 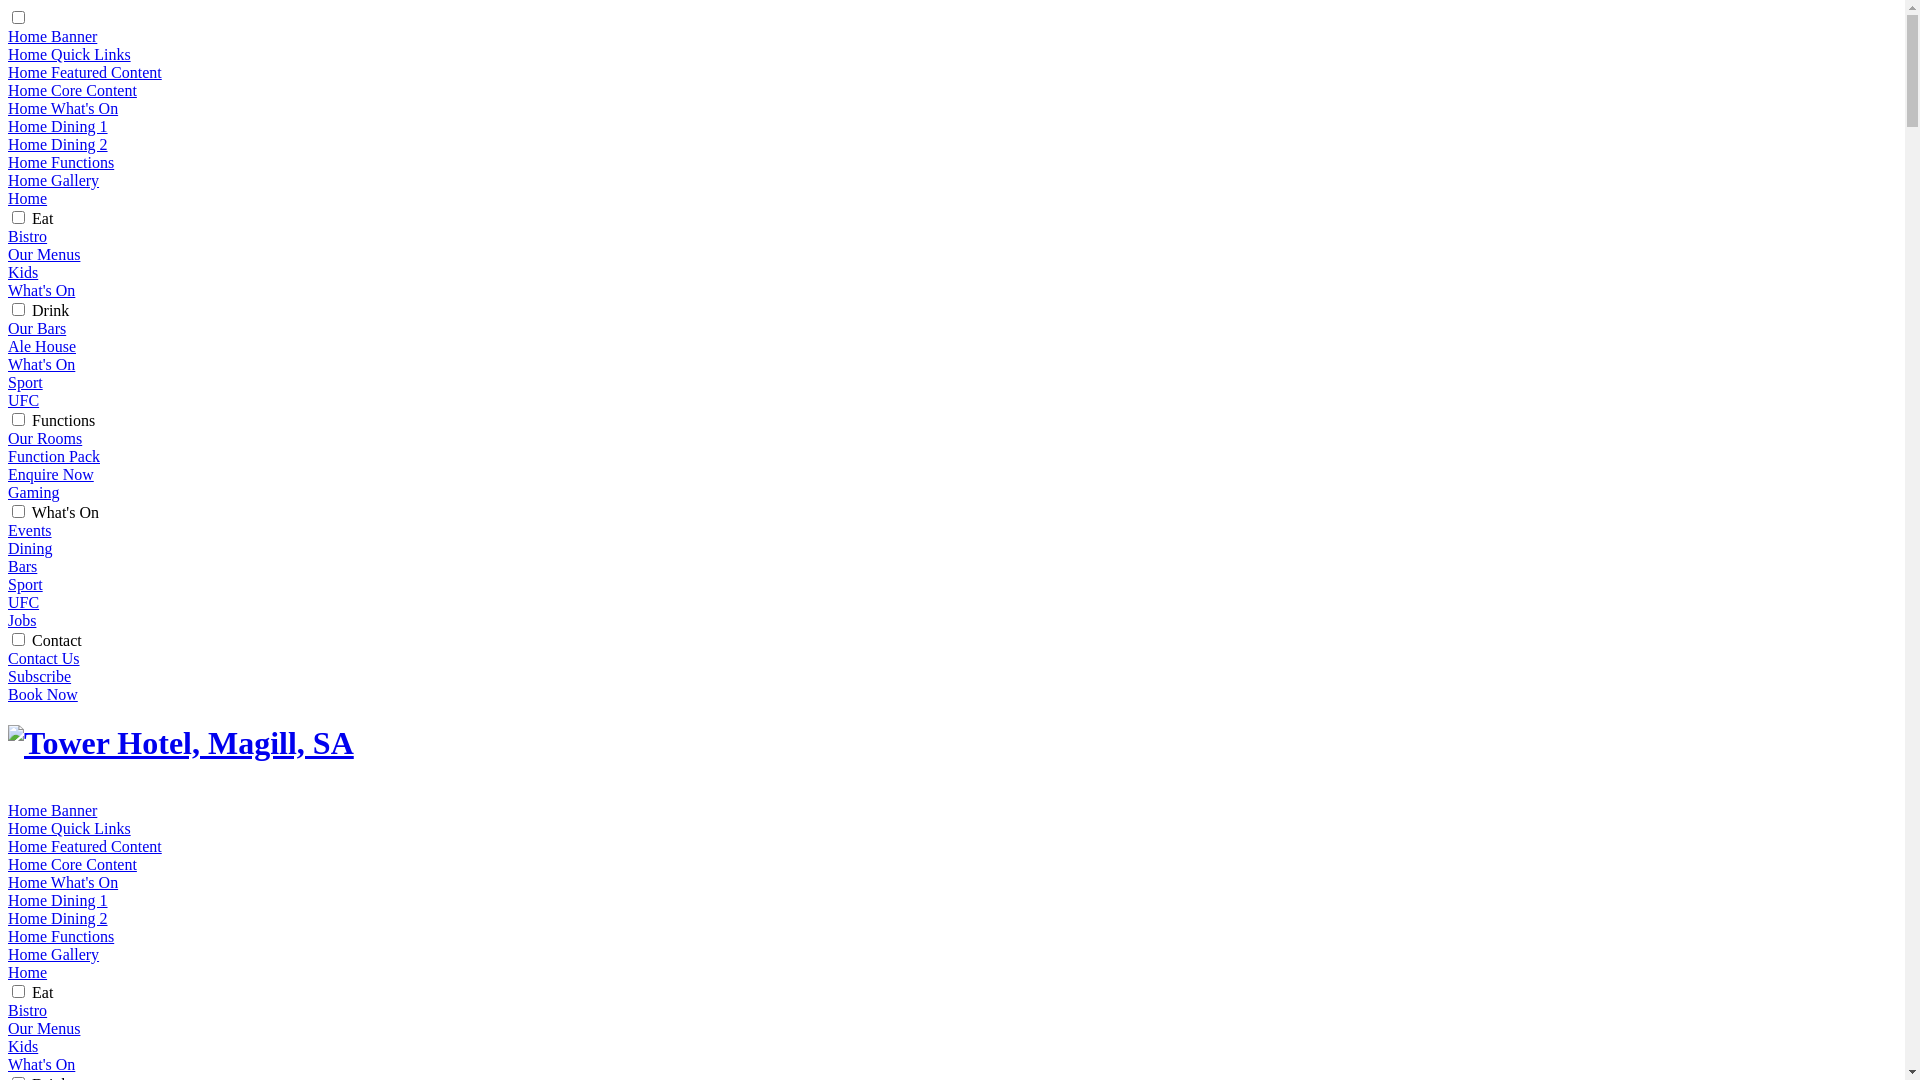 I want to click on Home, so click(x=28, y=198).